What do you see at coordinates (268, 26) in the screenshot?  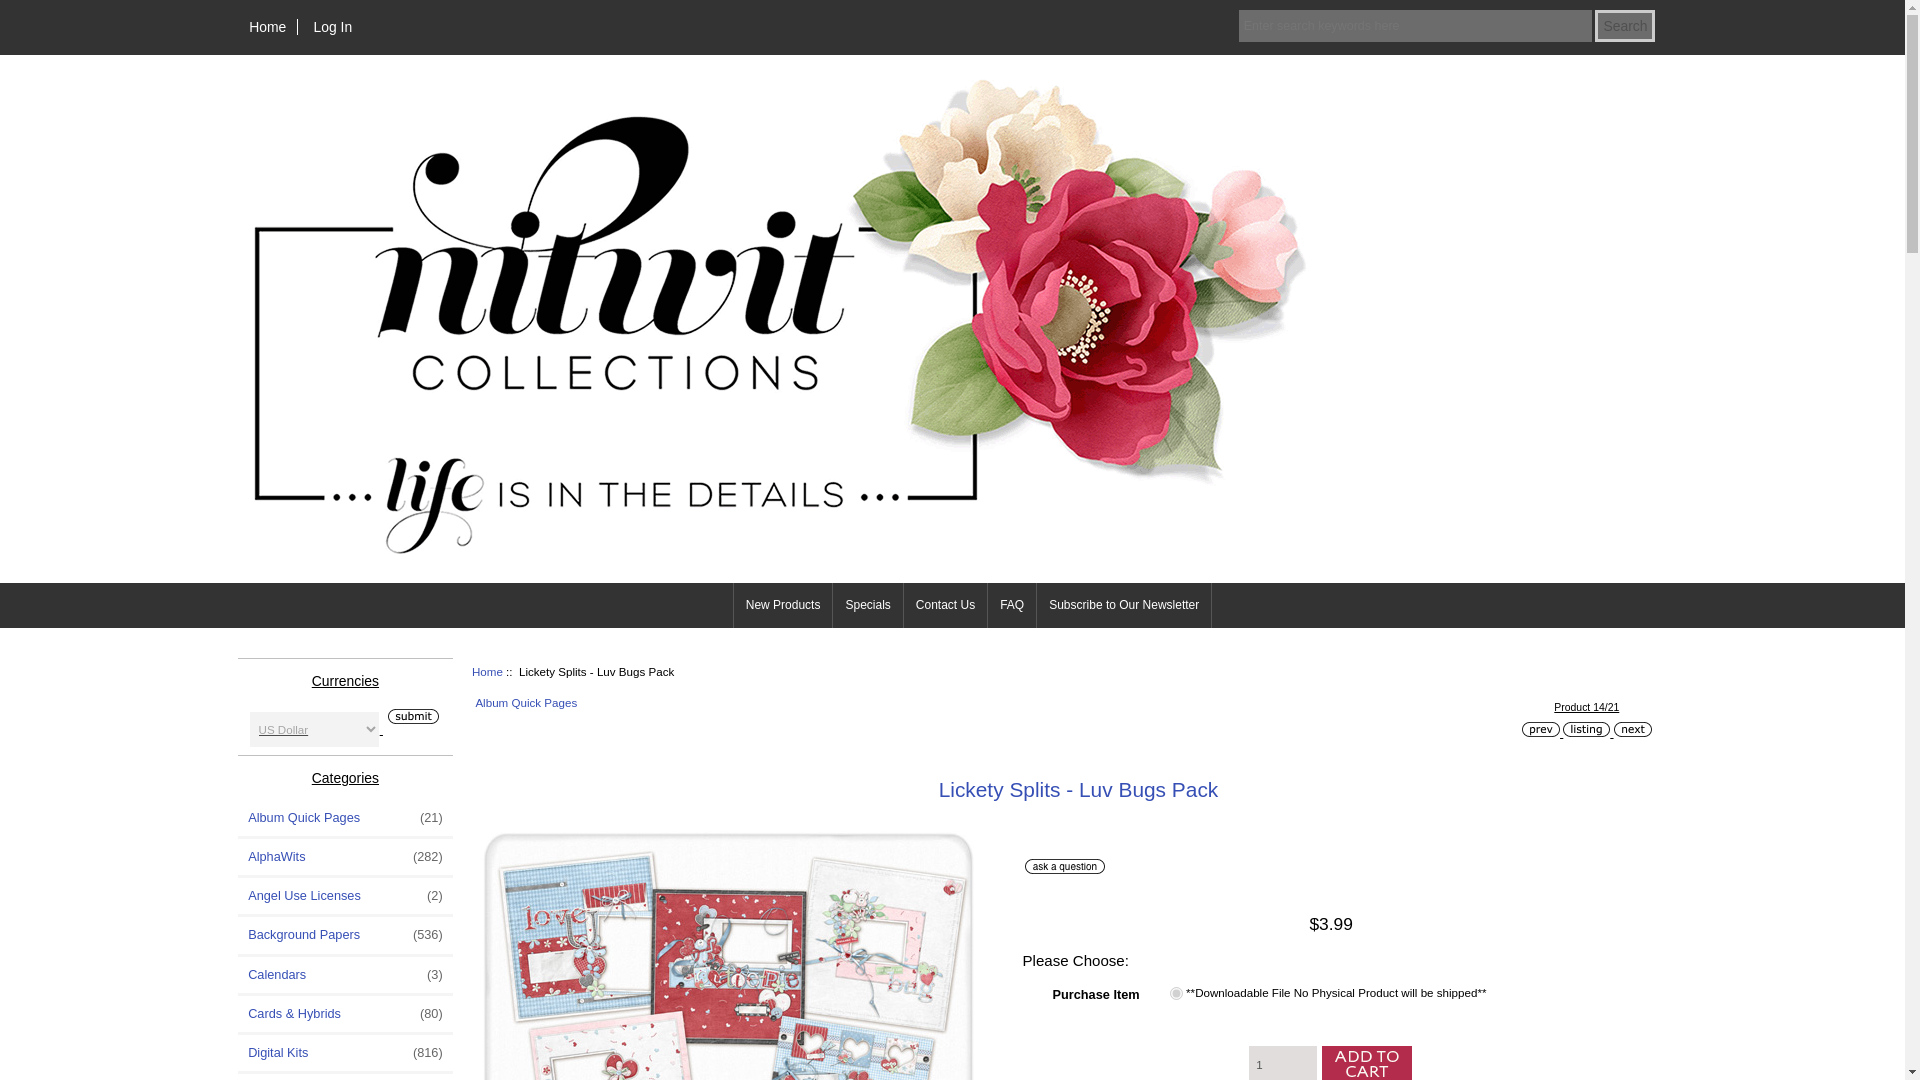 I see `Home` at bounding box center [268, 26].